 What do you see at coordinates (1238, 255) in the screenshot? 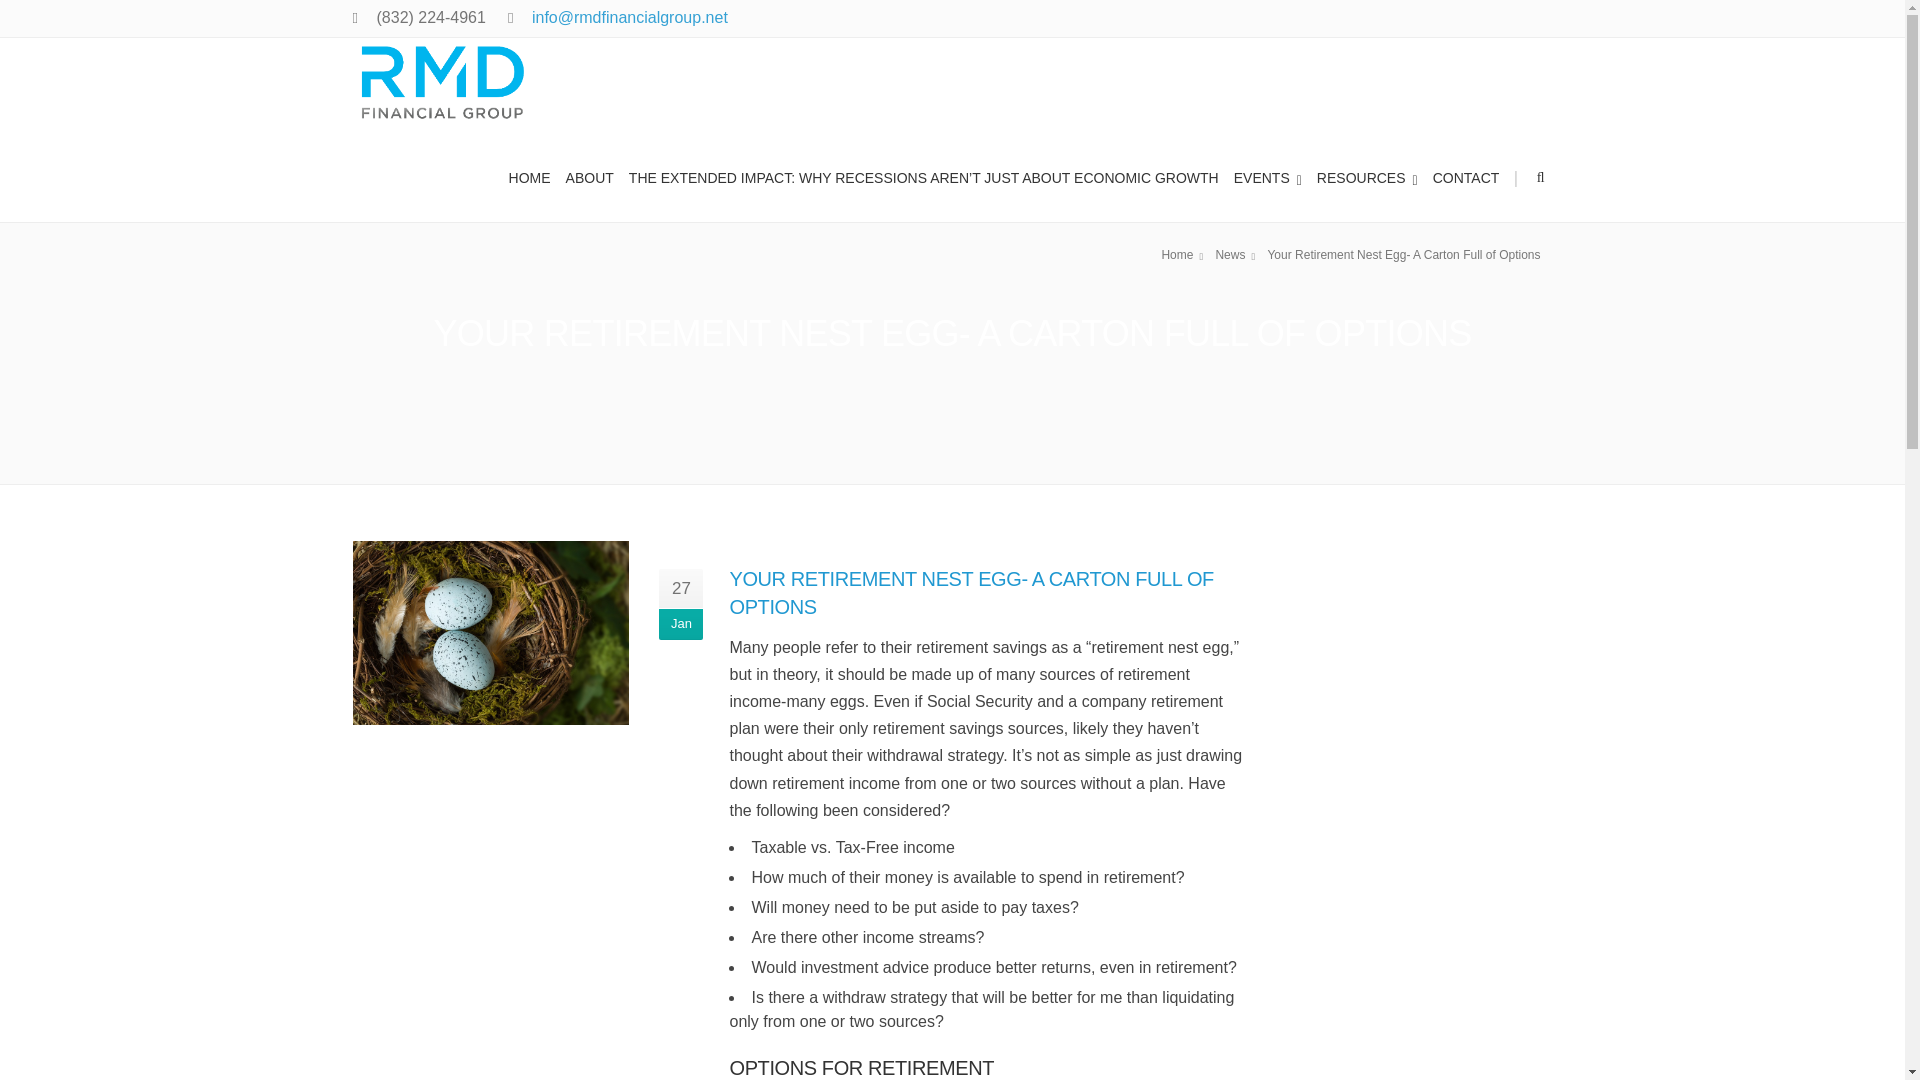
I see `Your Retirement Nest Egg- A Carton Full of Options` at bounding box center [1238, 255].